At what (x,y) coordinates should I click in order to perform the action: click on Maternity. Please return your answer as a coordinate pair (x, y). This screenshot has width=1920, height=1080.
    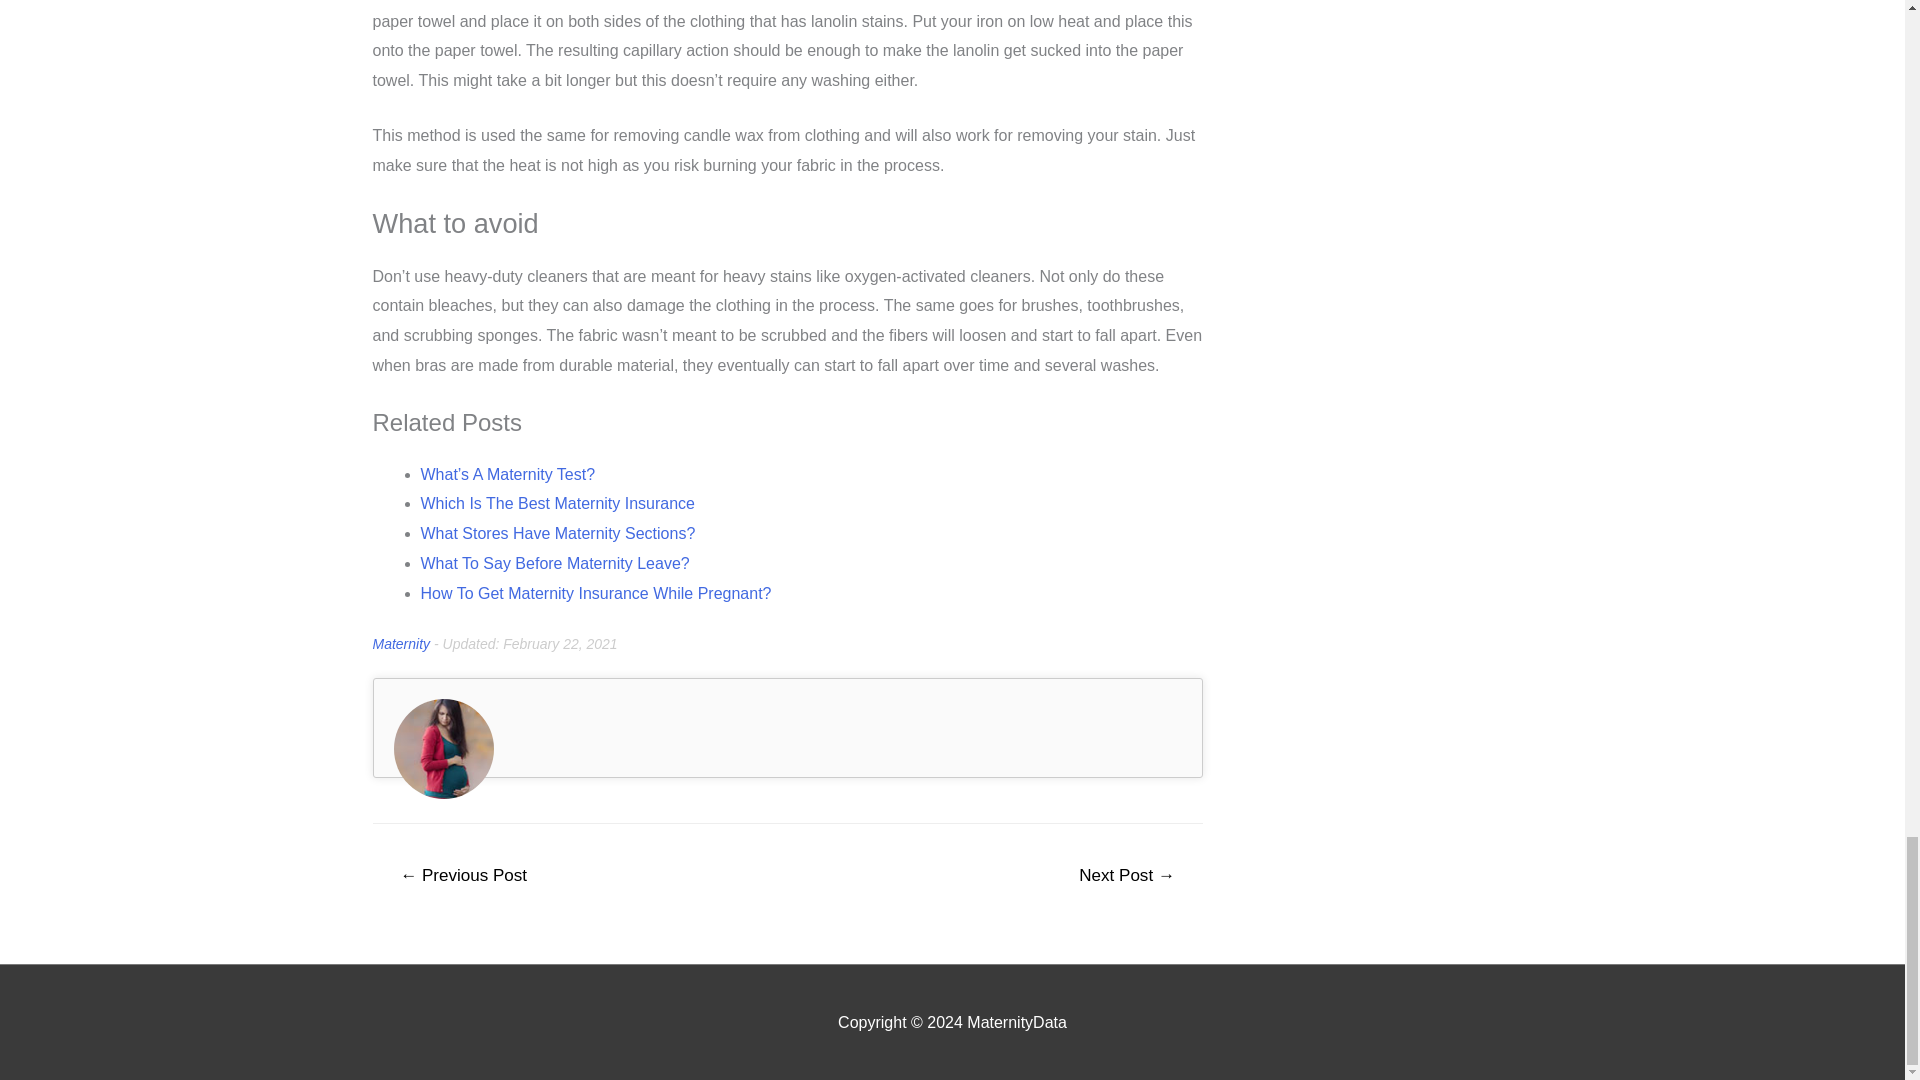
    Looking at the image, I should click on (401, 644).